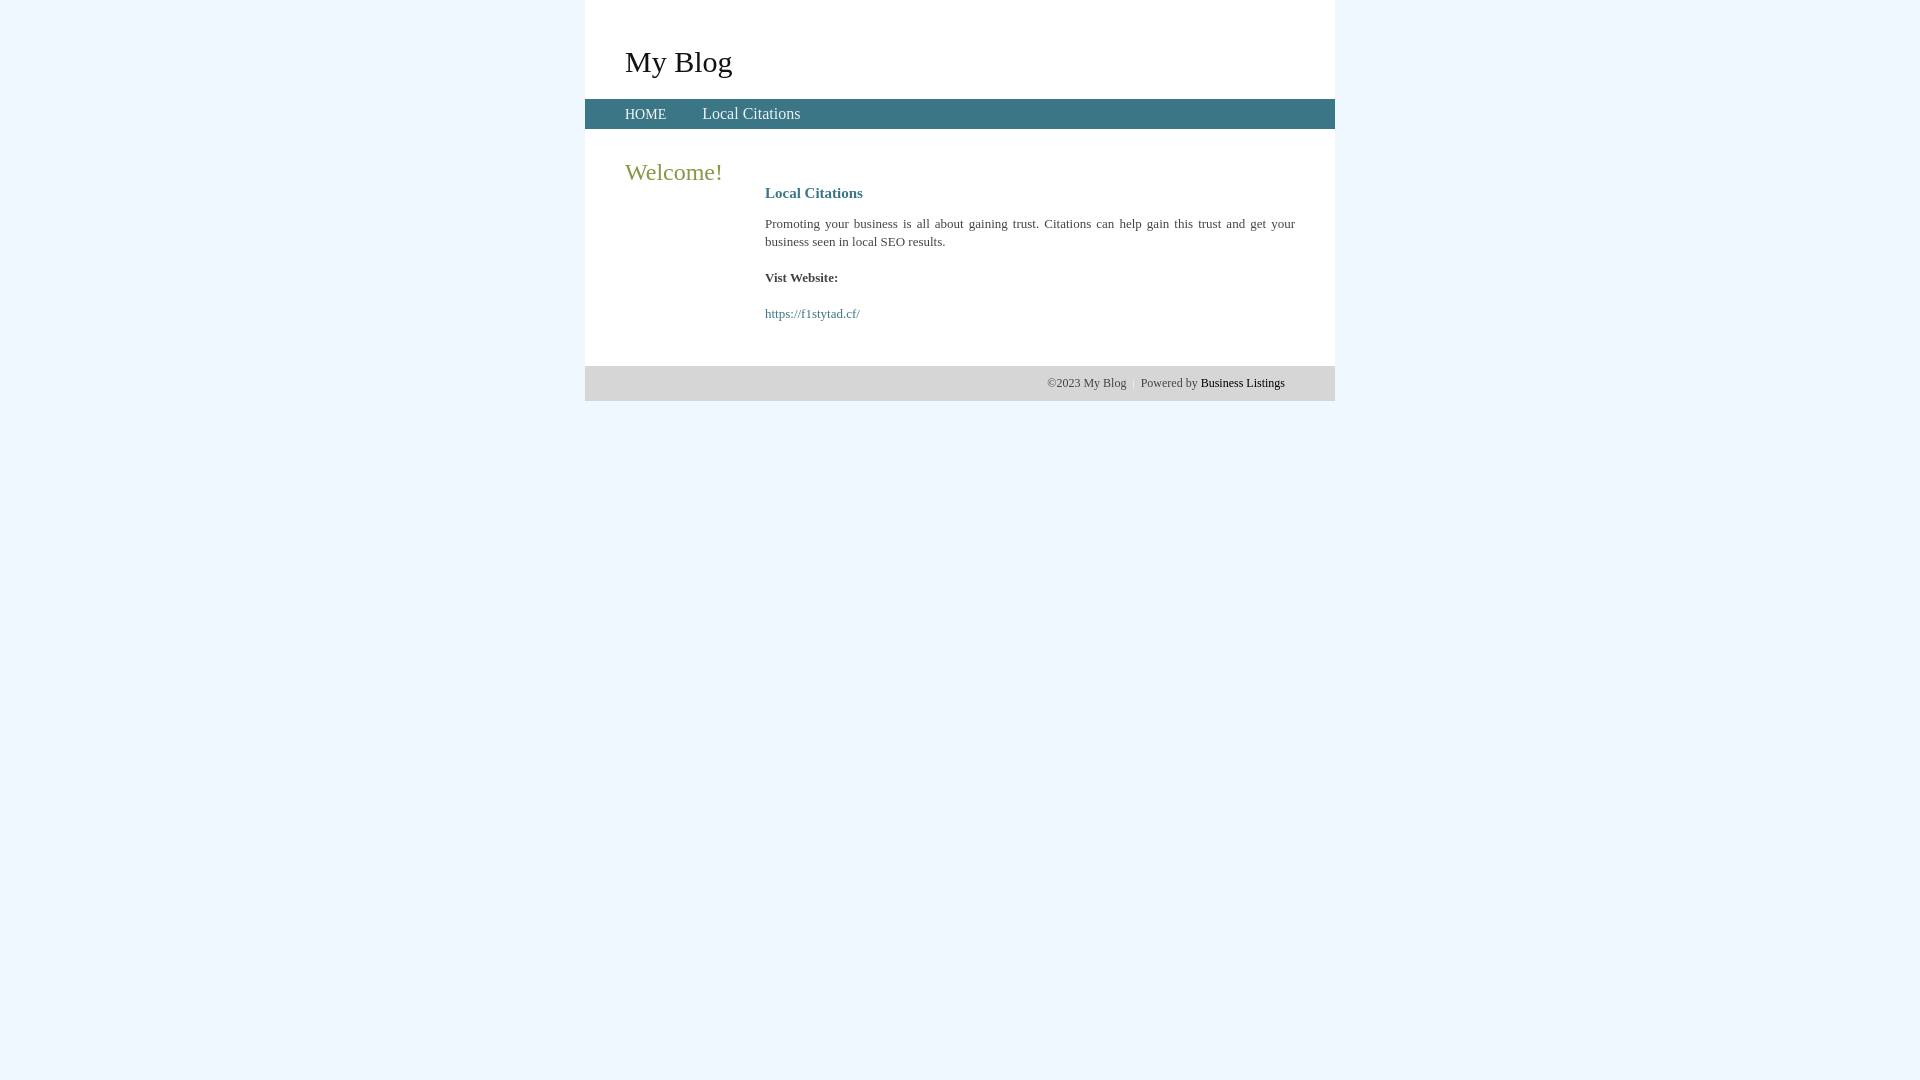  Describe the element at coordinates (679, 61) in the screenshot. I see `My Blog` at that location.